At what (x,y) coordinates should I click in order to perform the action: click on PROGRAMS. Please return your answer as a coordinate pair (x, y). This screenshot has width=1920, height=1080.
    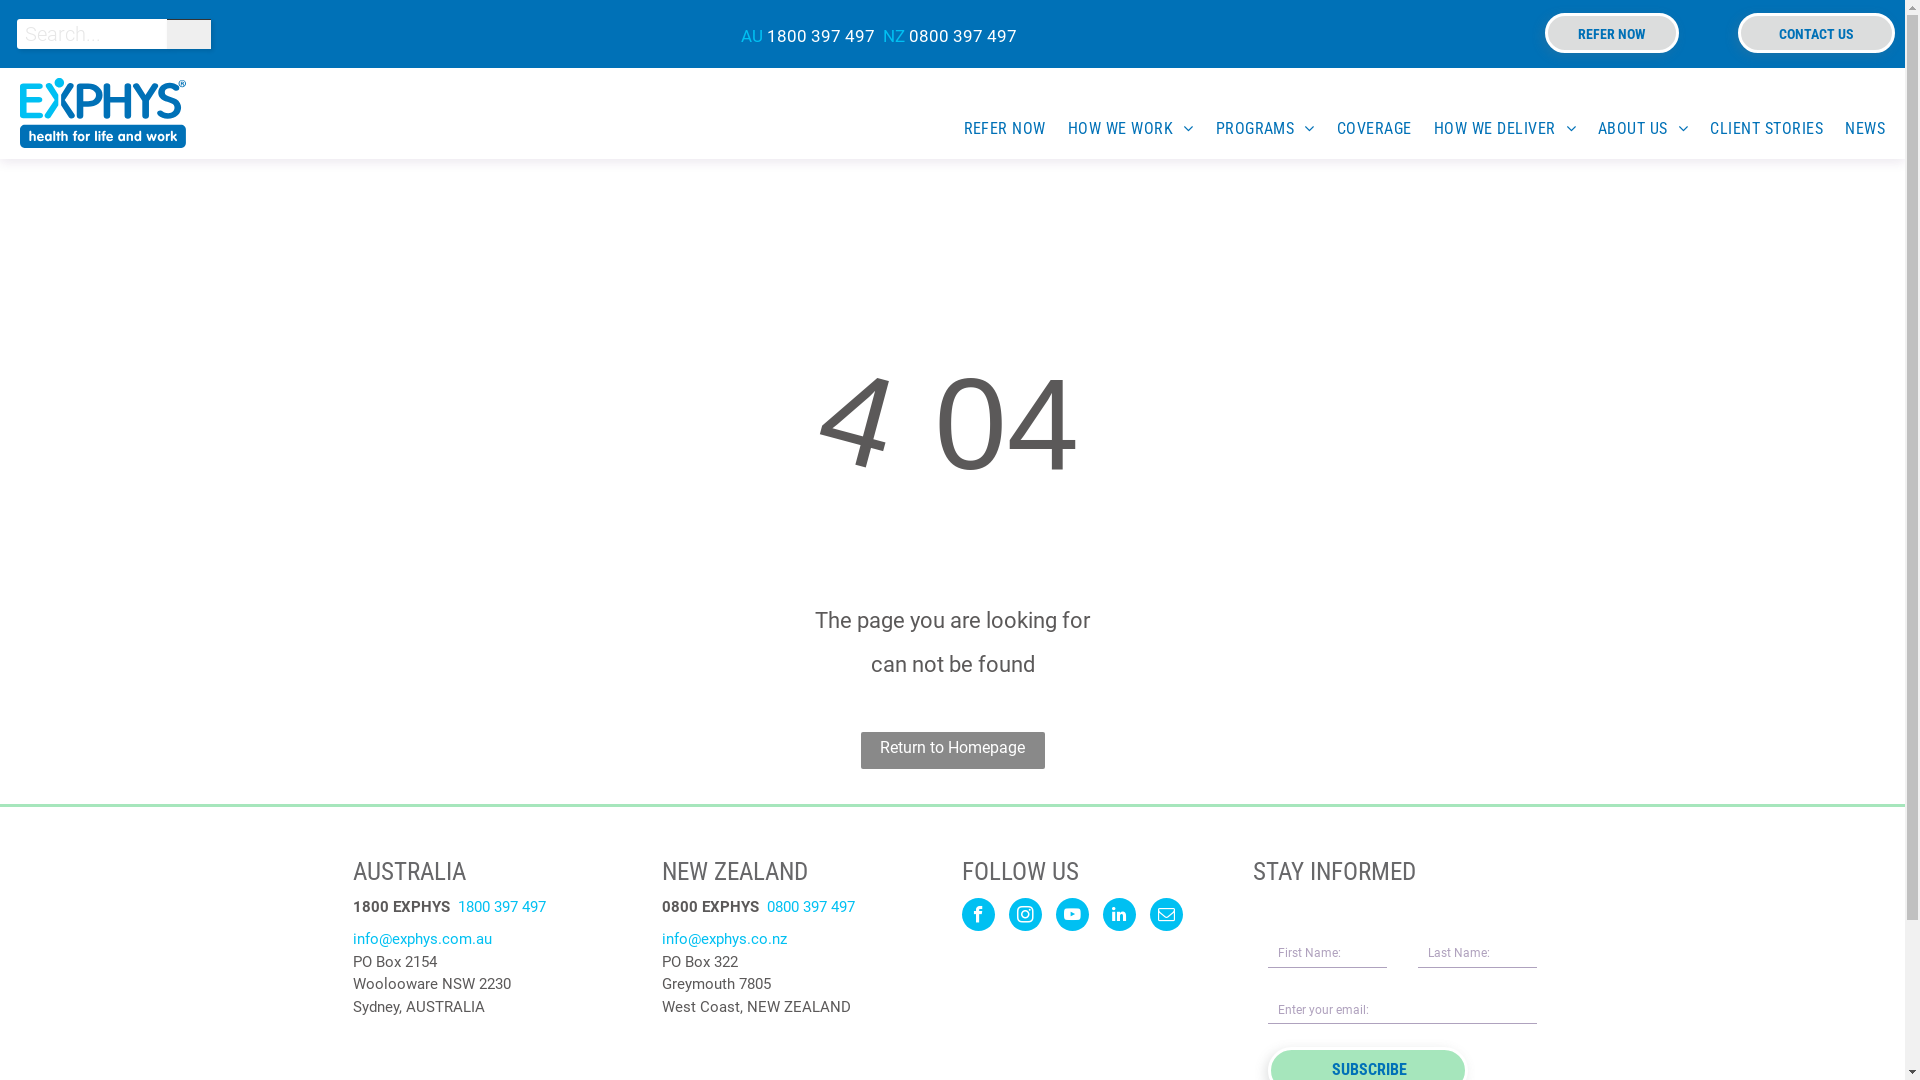
    Looking at the image, I should click on (1254, 128).